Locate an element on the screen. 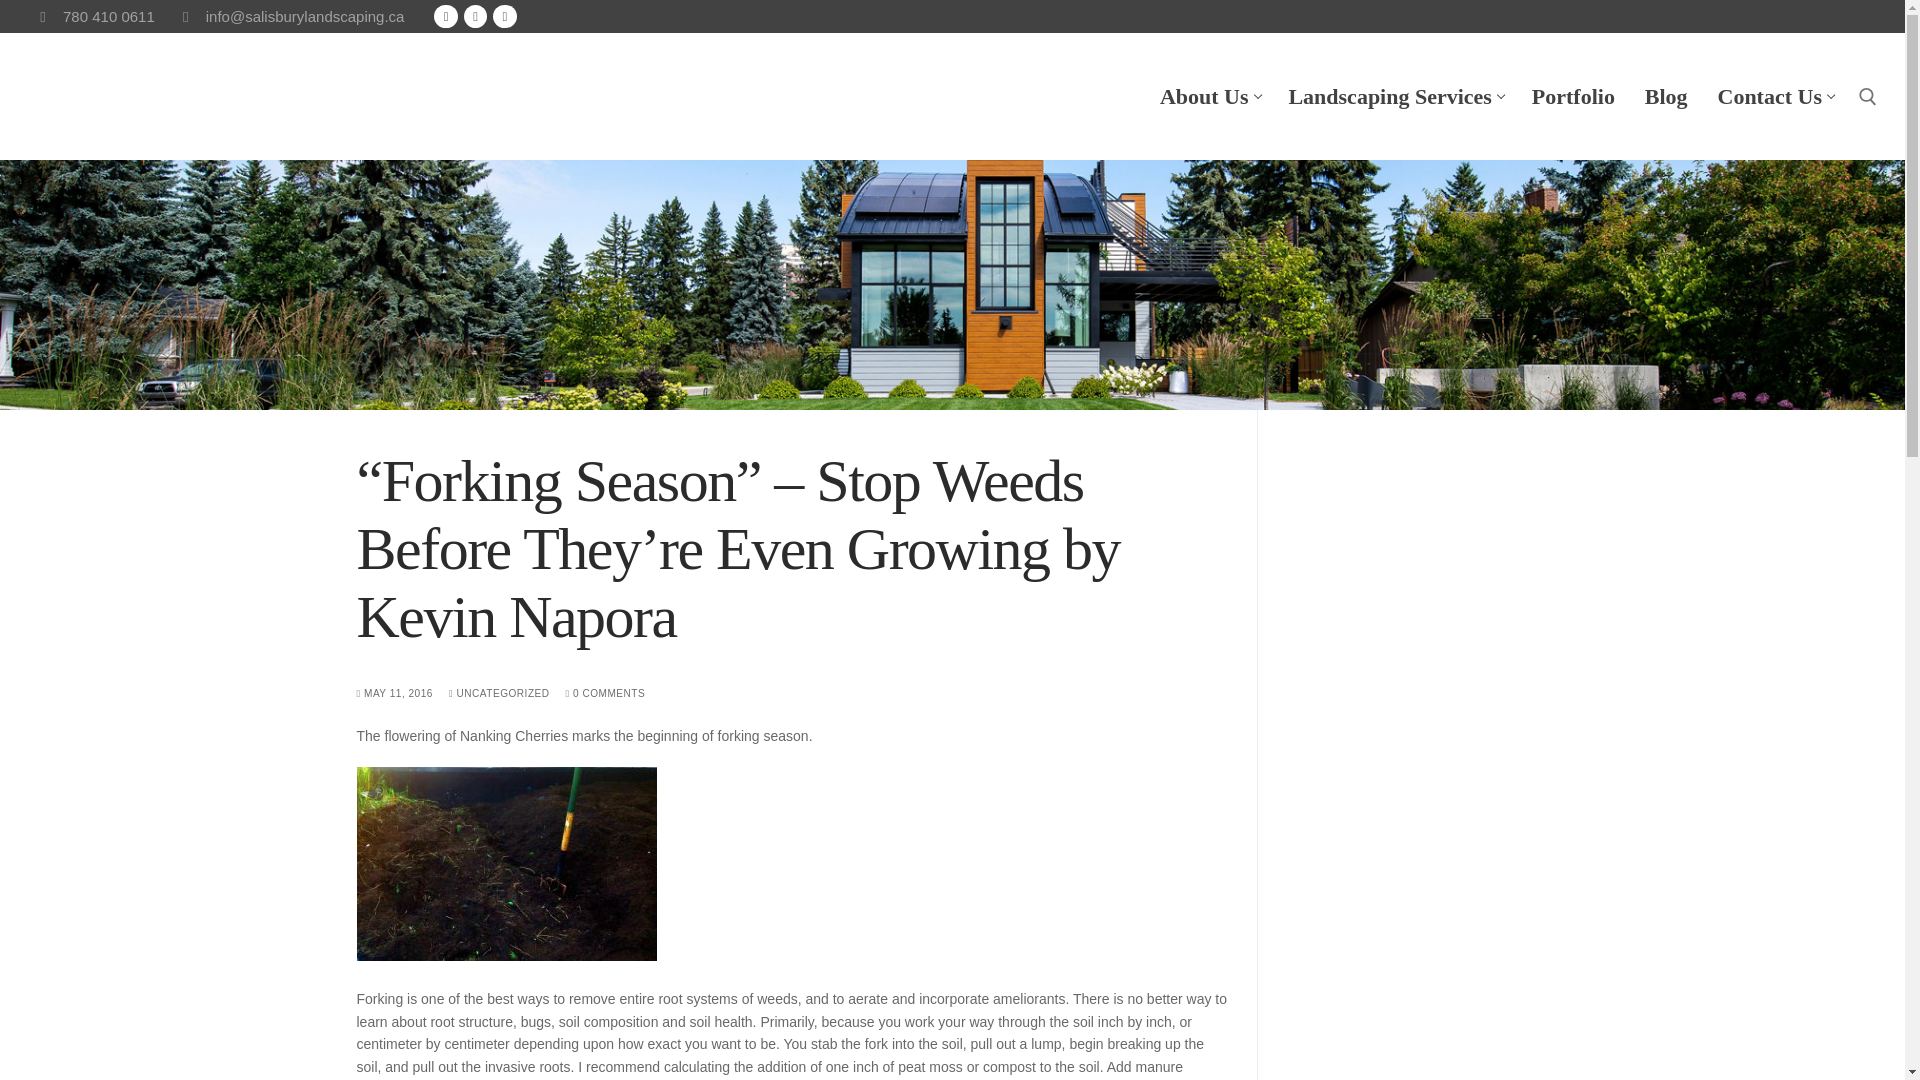 The image size is (1920, 1080). Blog is located at coordinates (1394, 96).